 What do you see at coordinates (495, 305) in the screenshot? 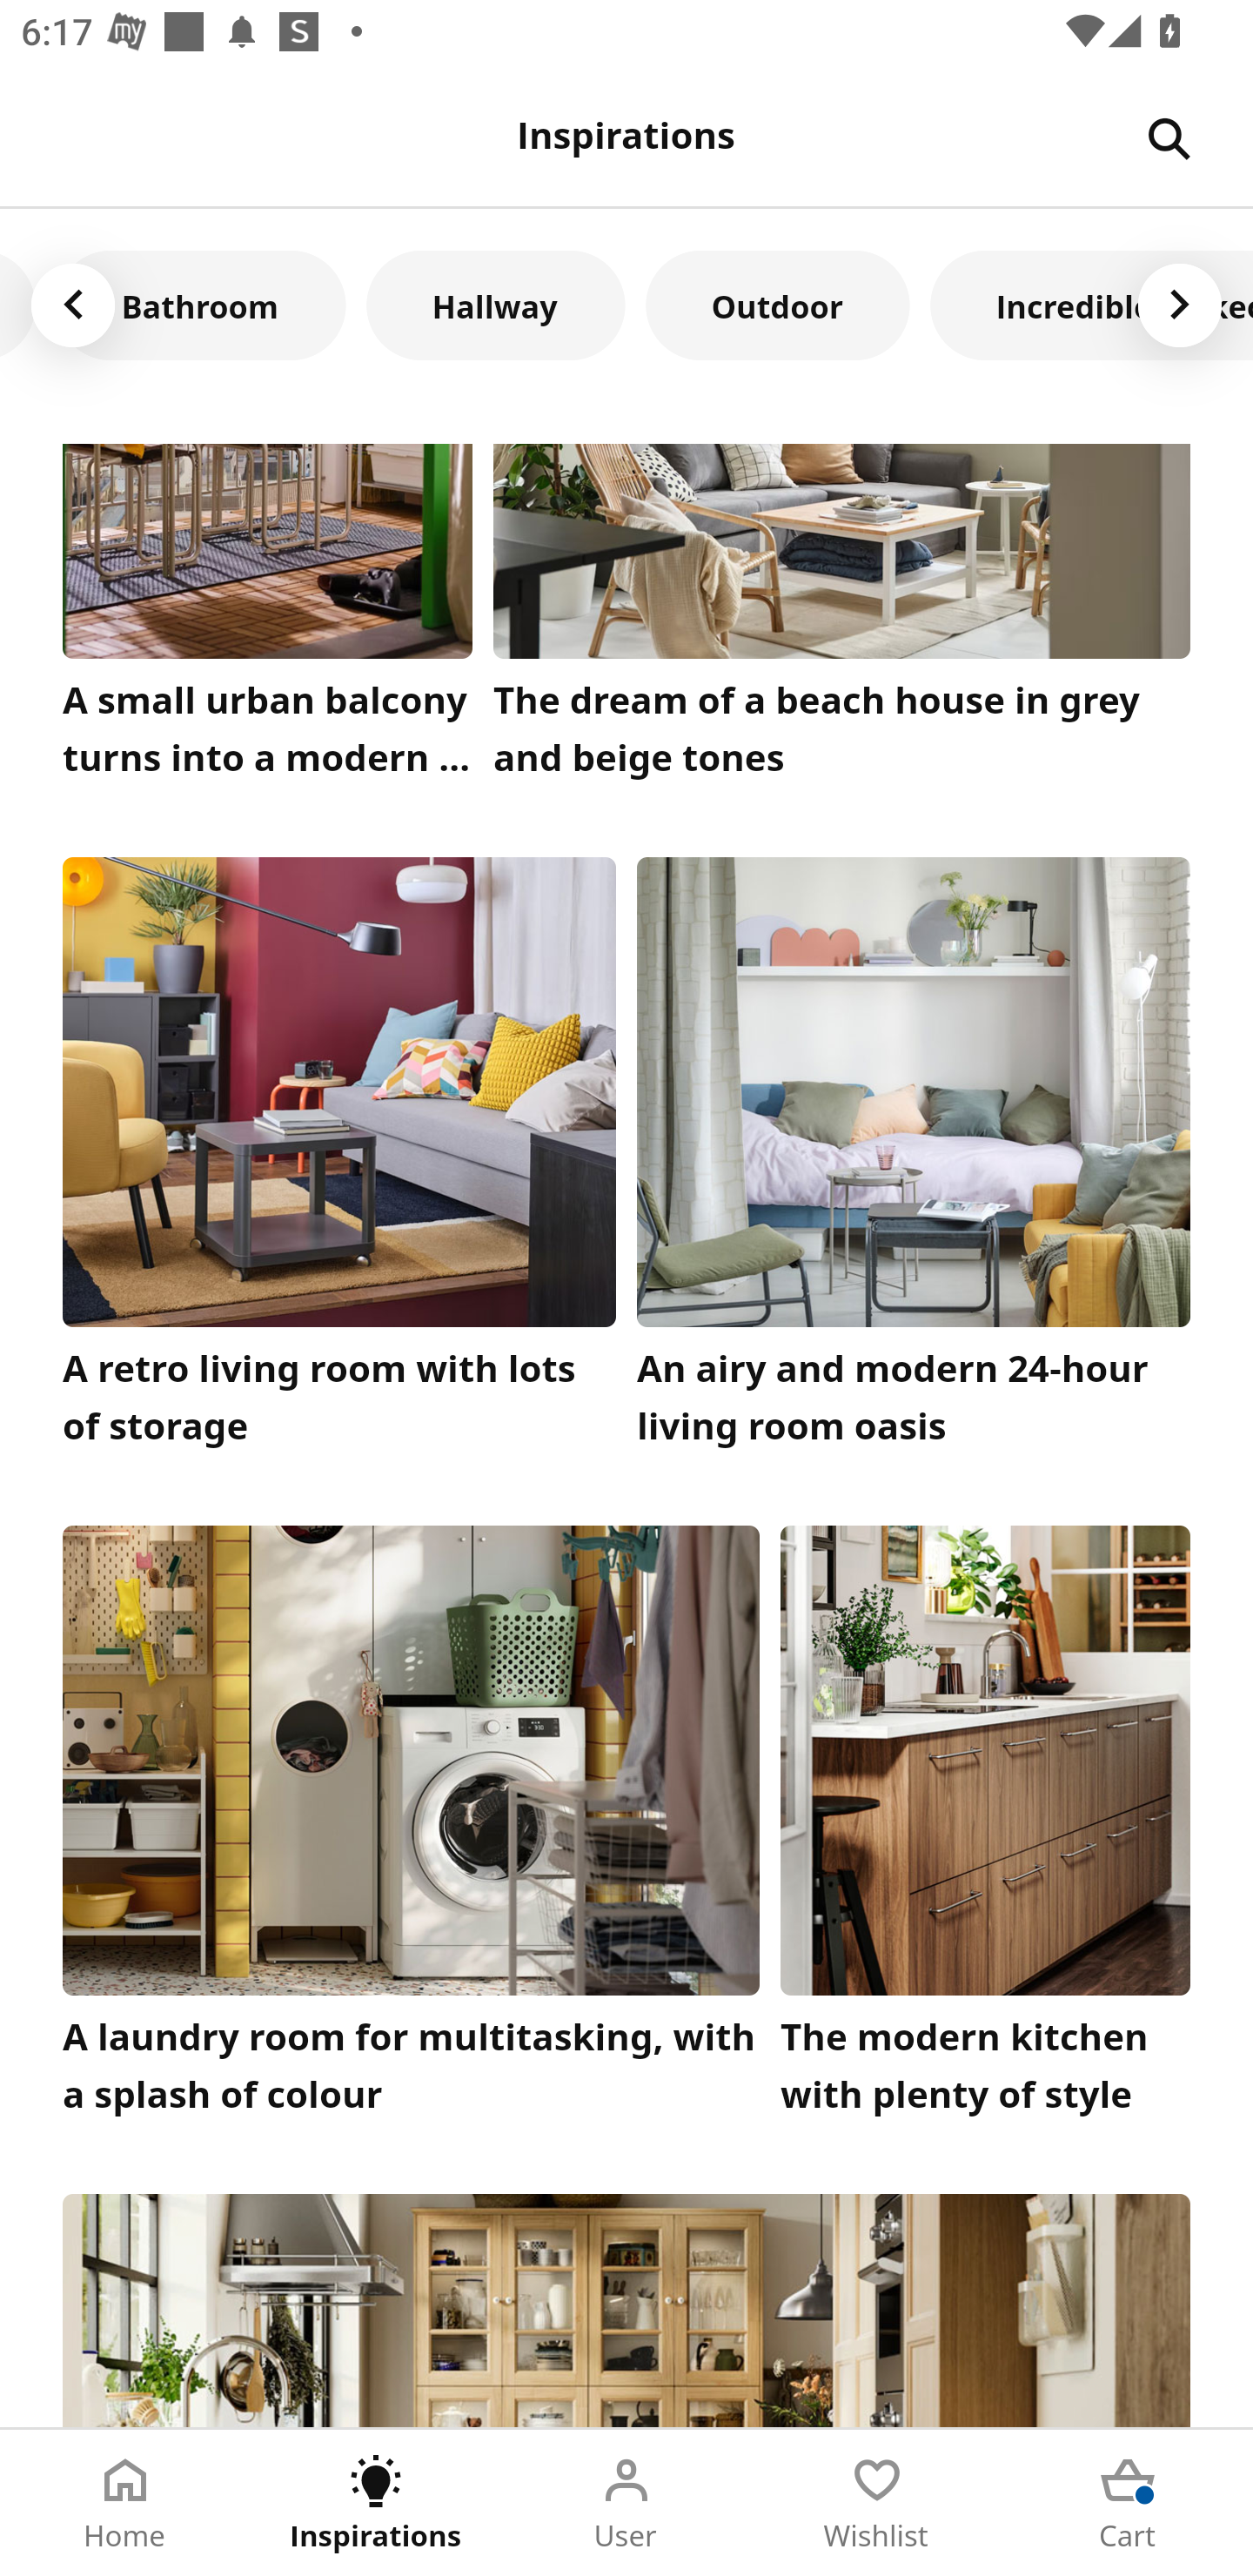
I see `Hallway` at bounding box center [495, 305].